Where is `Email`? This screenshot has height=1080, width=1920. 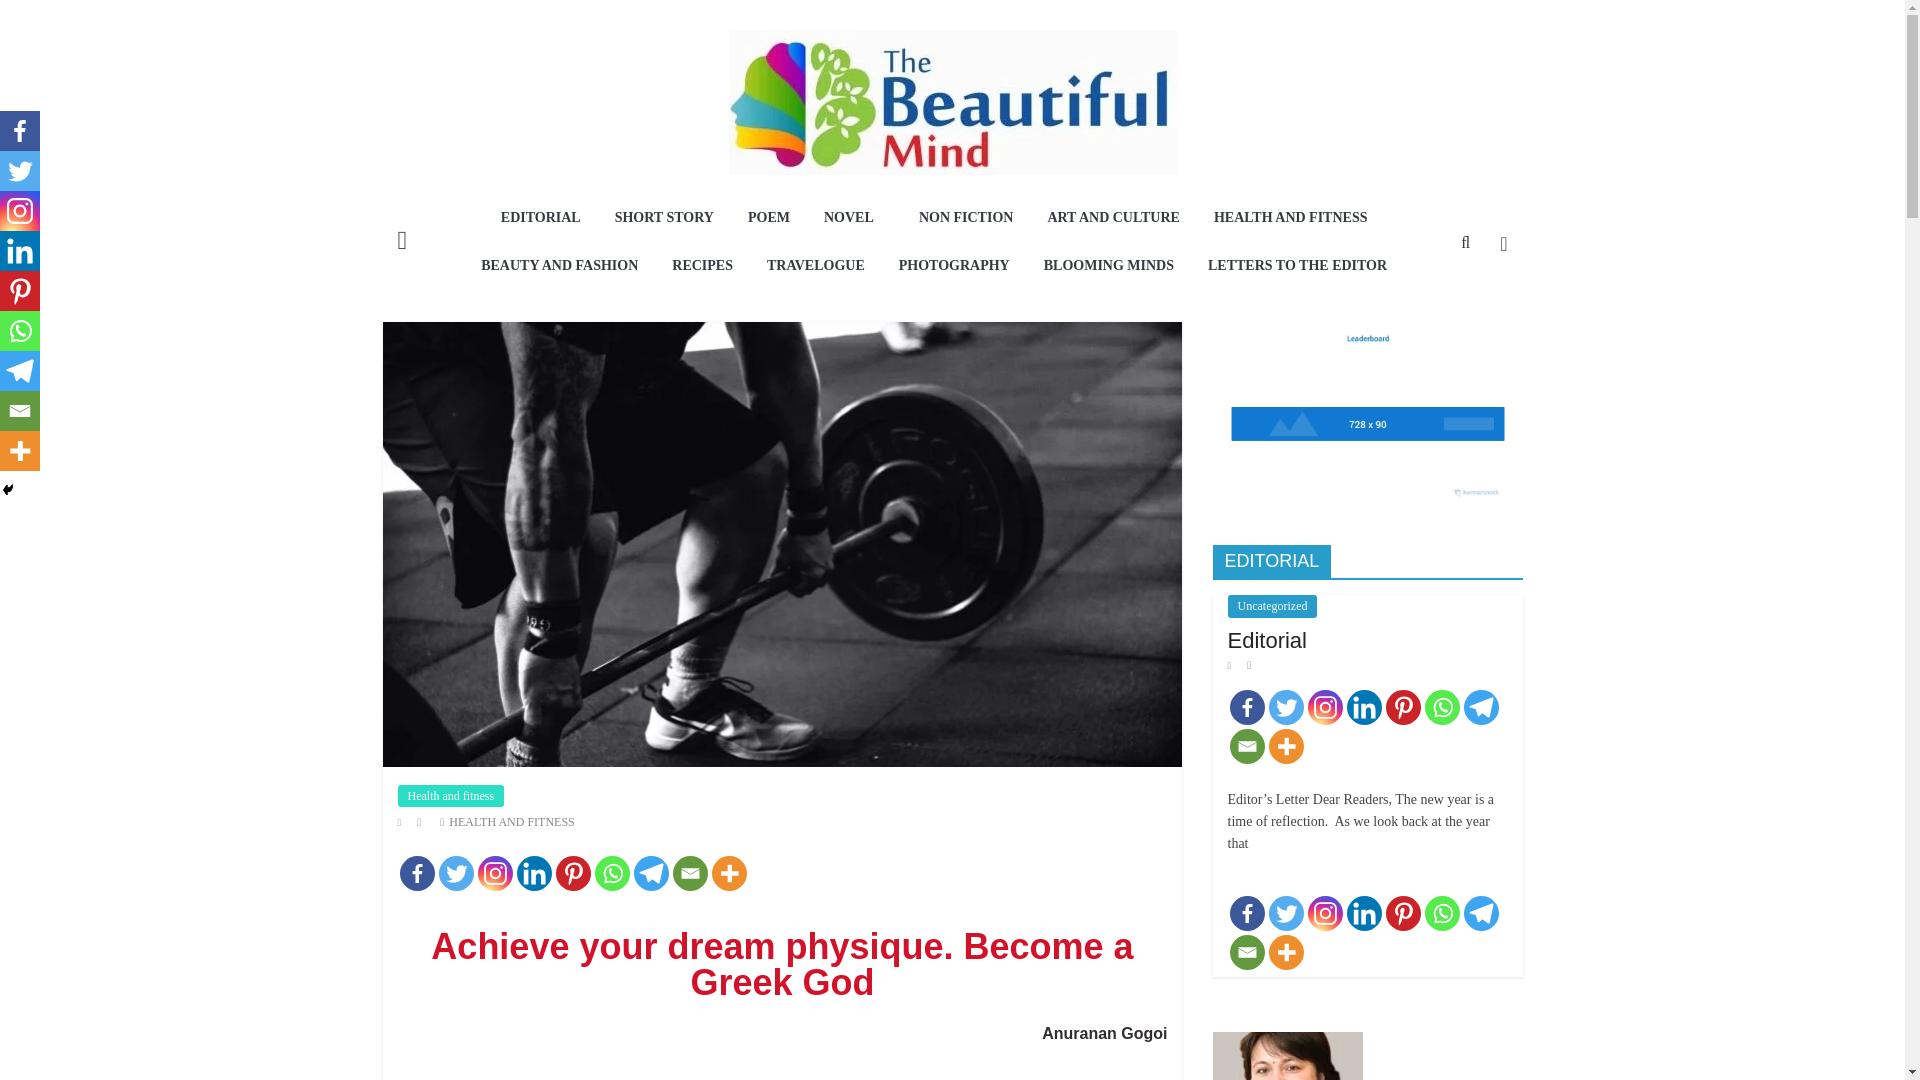 Email is located at coordinates (689, 874).